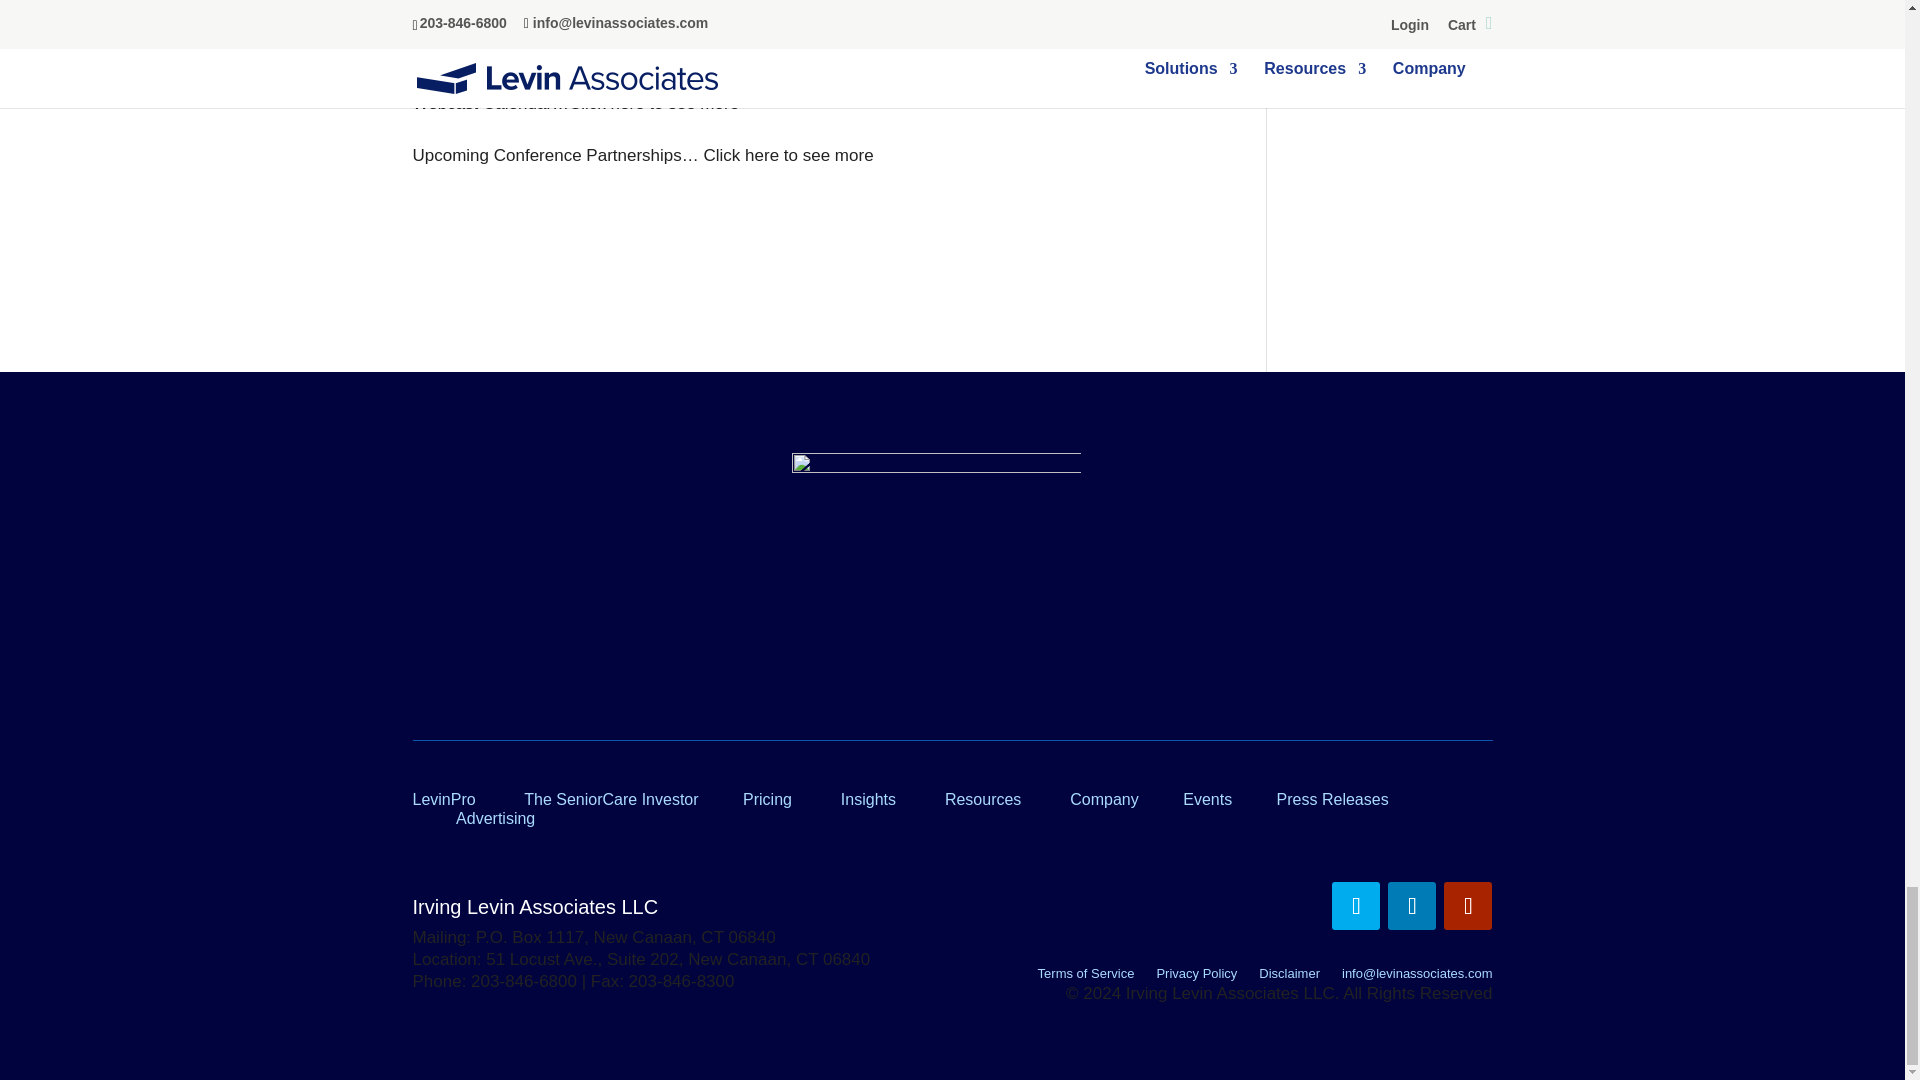 This screenshot has height=1080, width=1920. I want to click on Follow on Youtube, so click(1467, 906).